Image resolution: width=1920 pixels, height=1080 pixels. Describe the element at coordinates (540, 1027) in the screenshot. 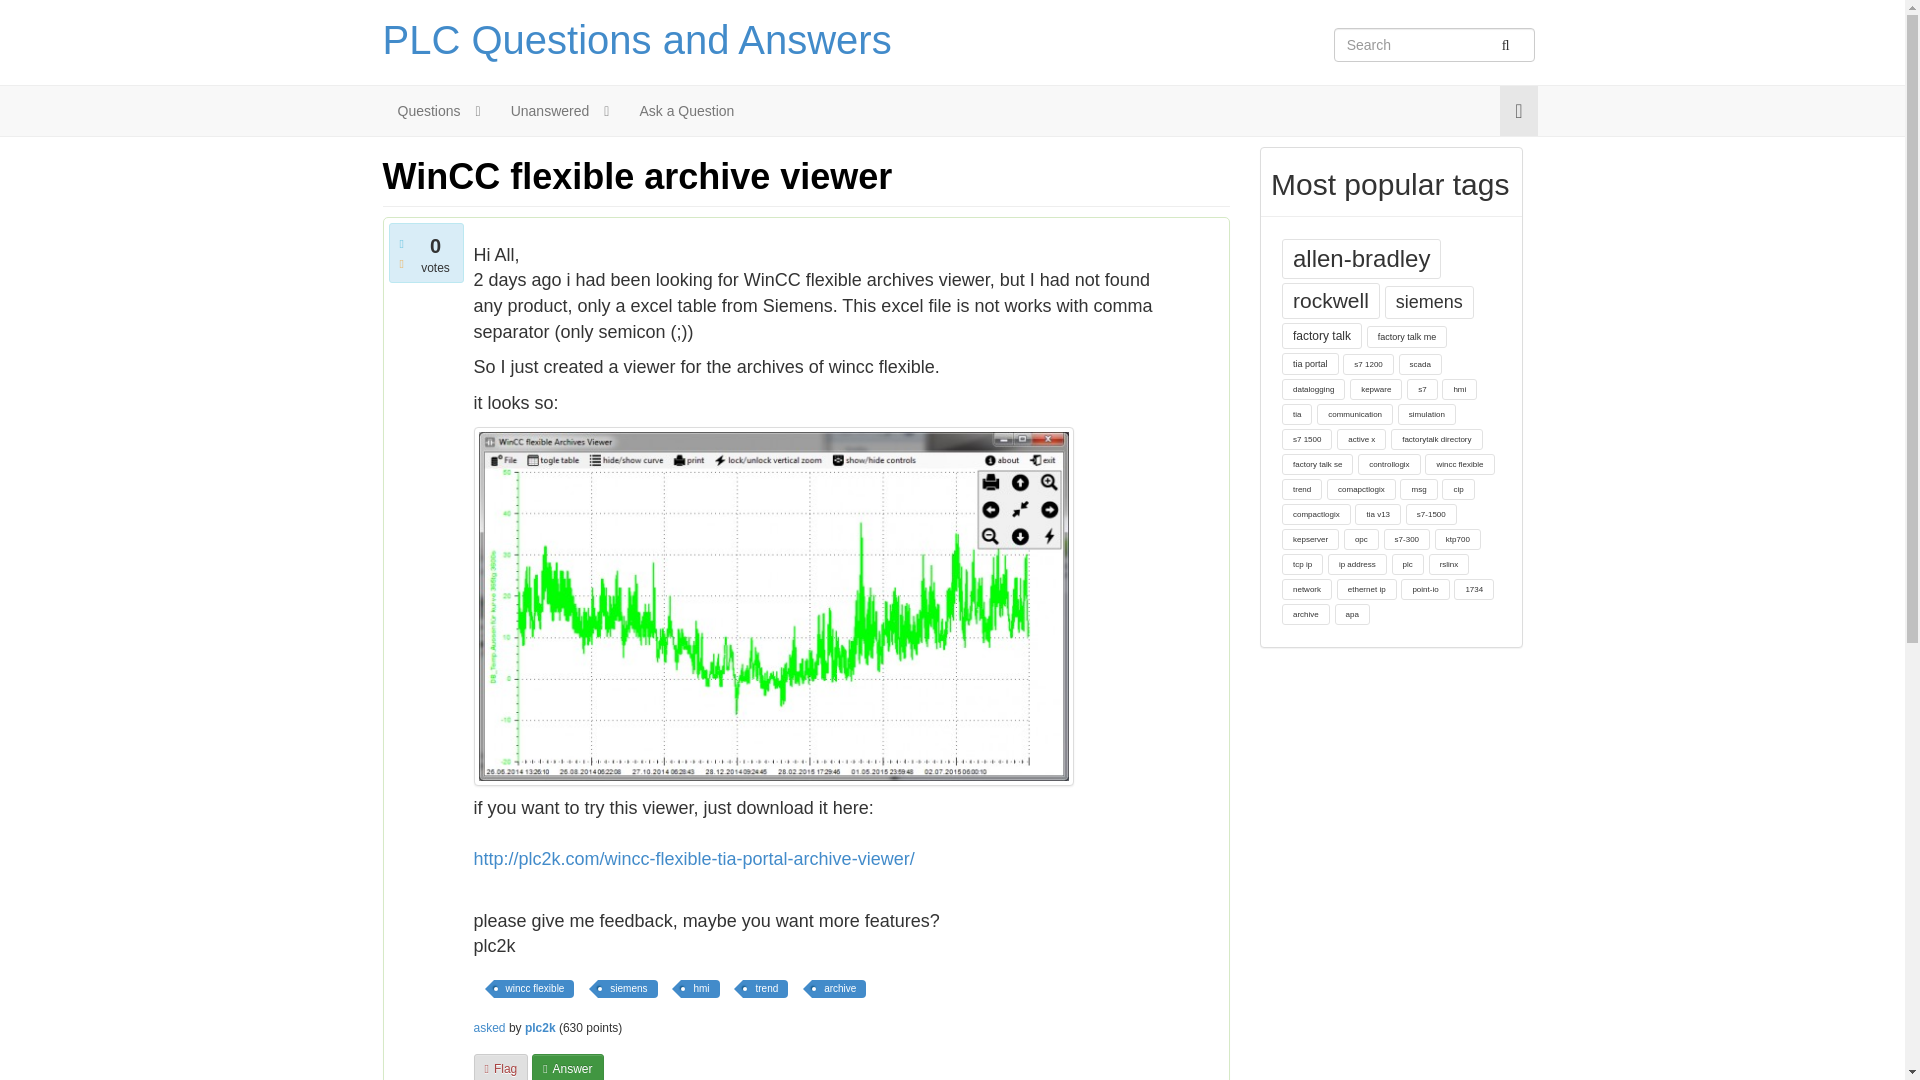

I see `plc2k` at that location.